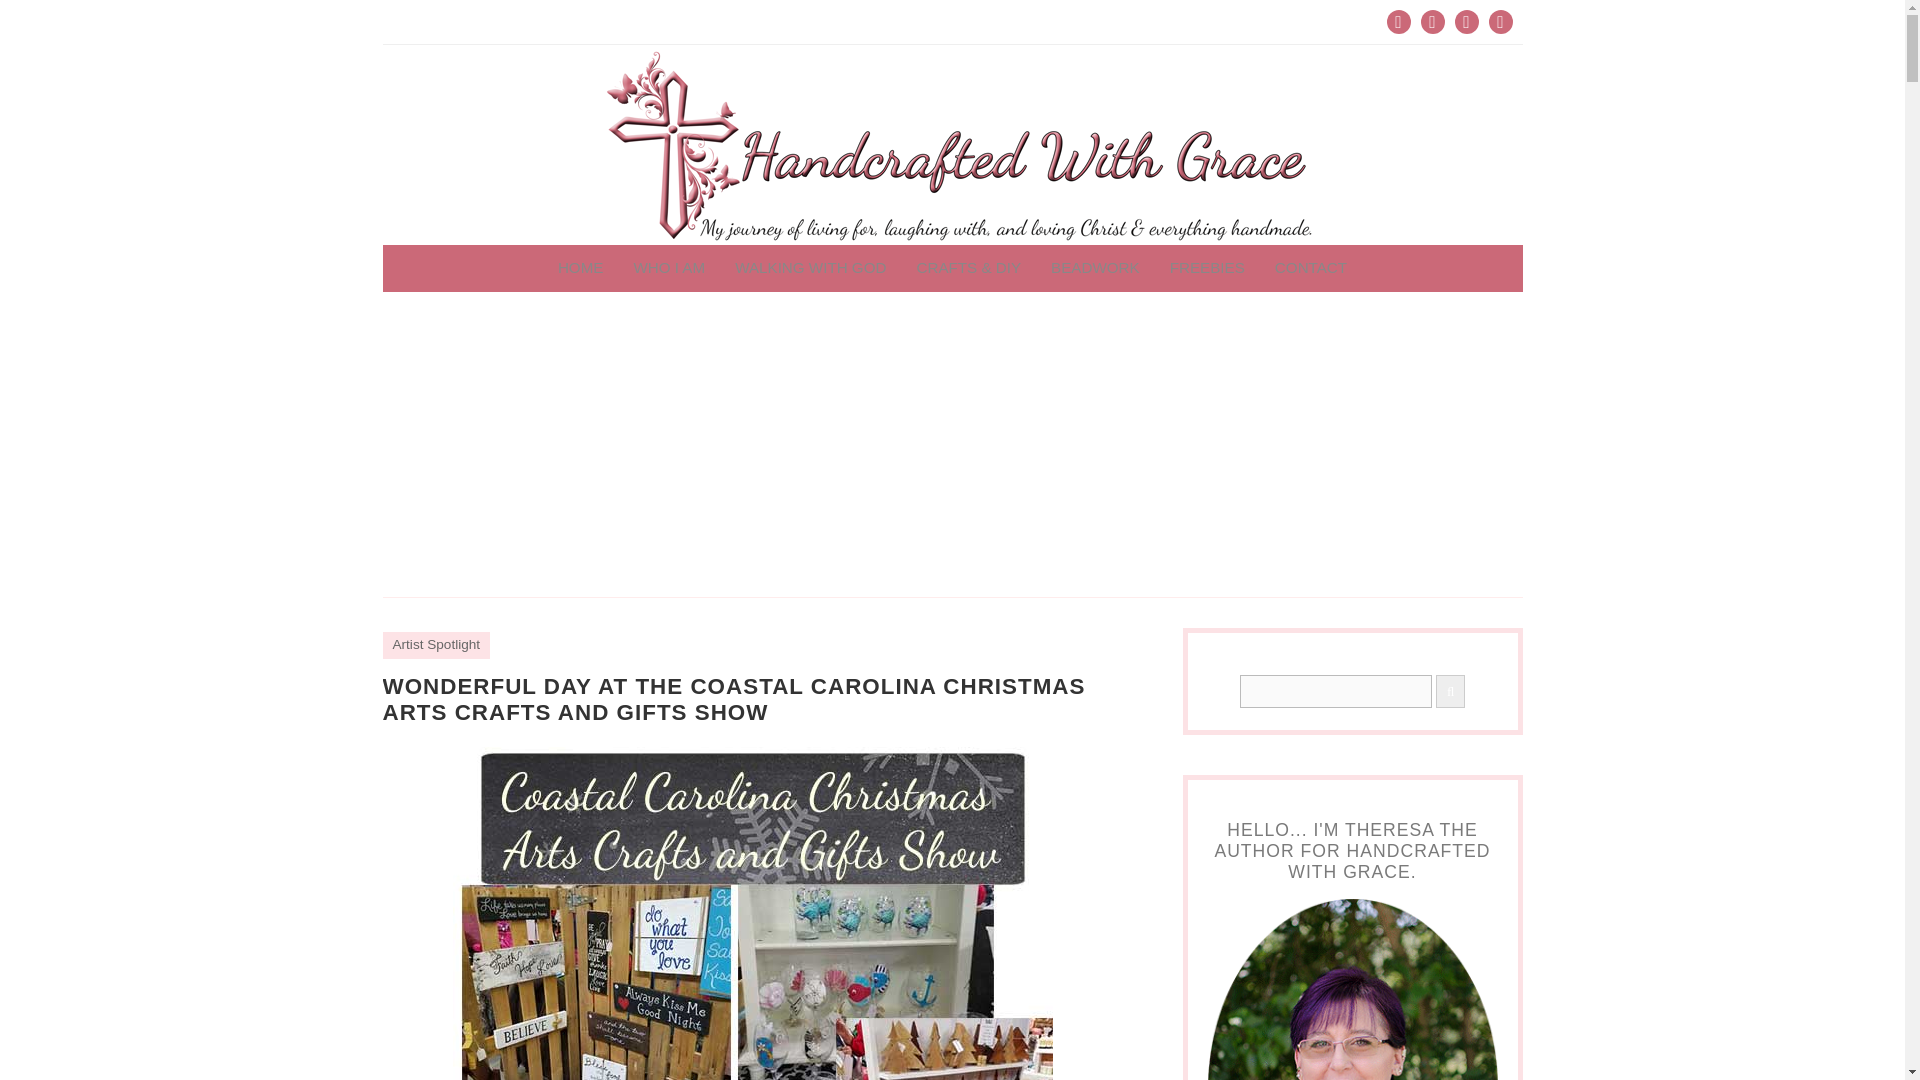 This screenshot has width=1920, height=1080. I want to click on Search, so click(1336, 692).